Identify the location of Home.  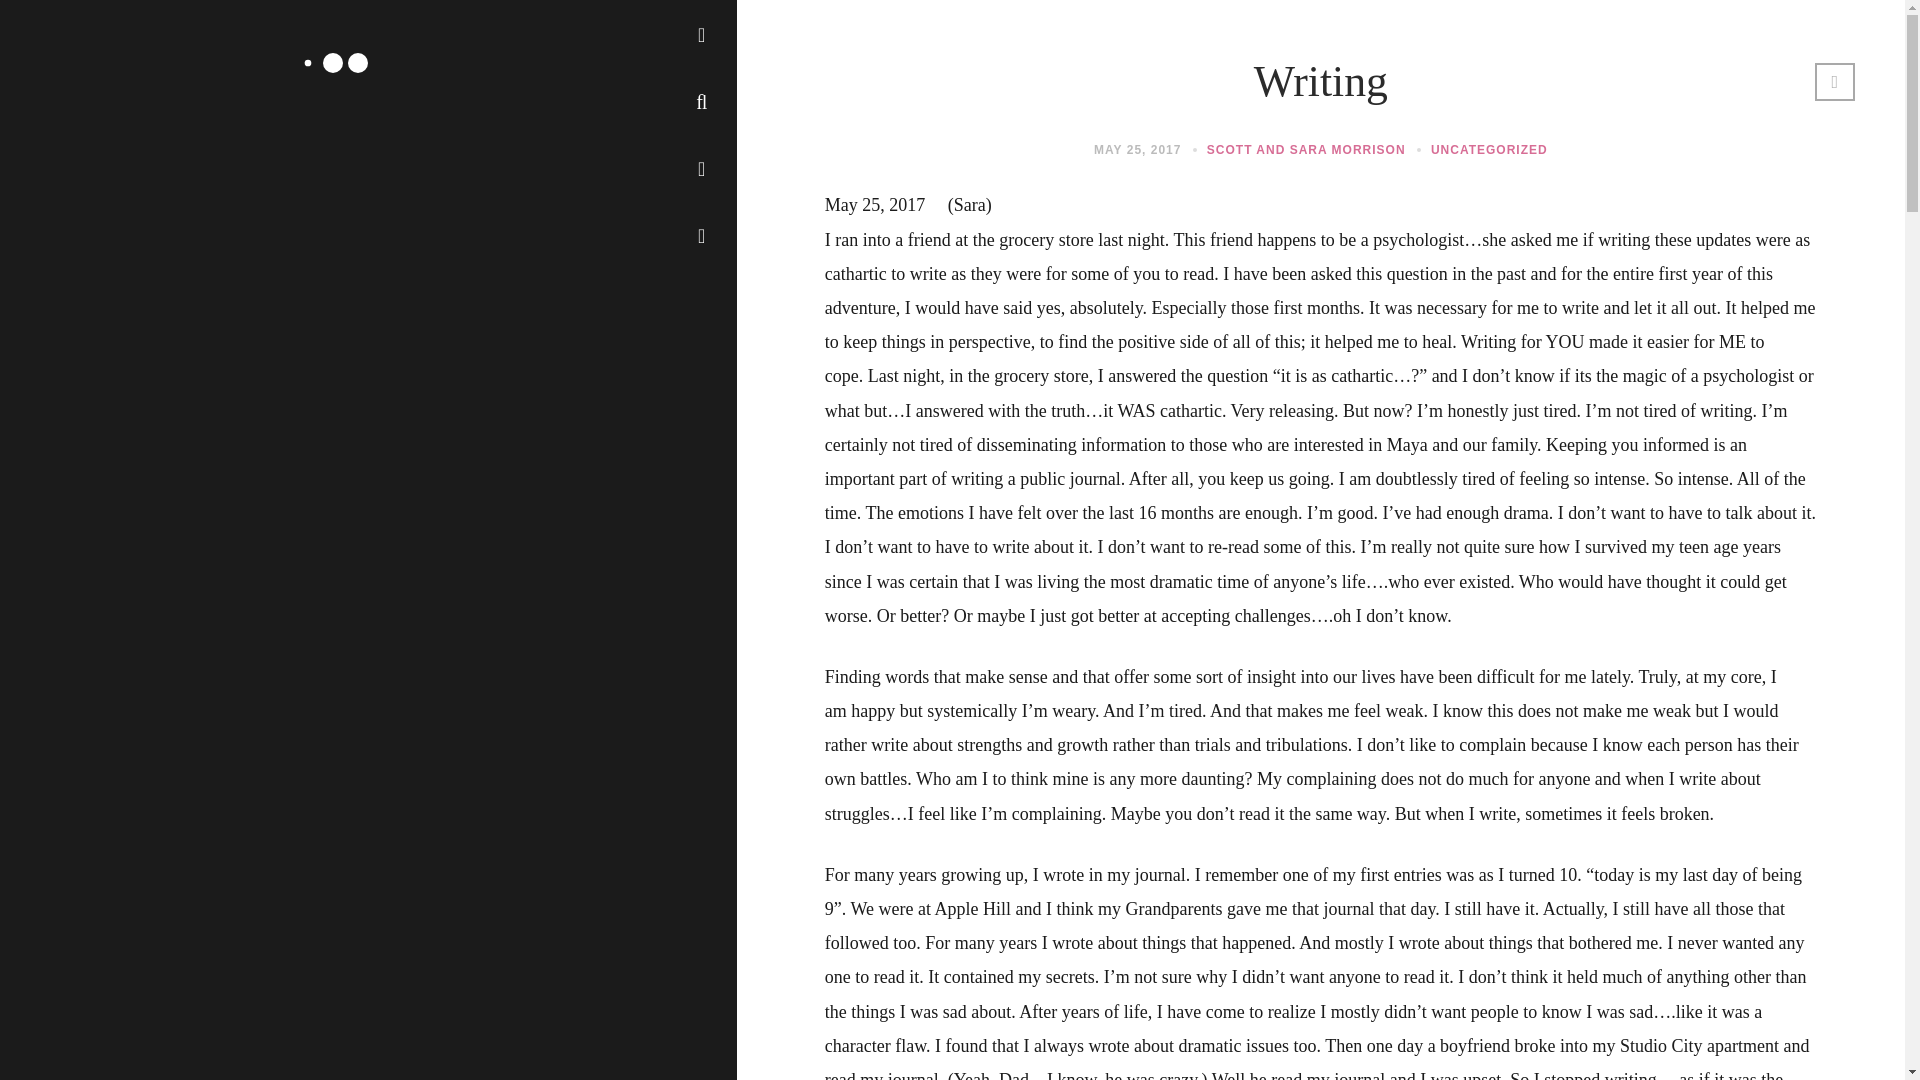
(131, 54).